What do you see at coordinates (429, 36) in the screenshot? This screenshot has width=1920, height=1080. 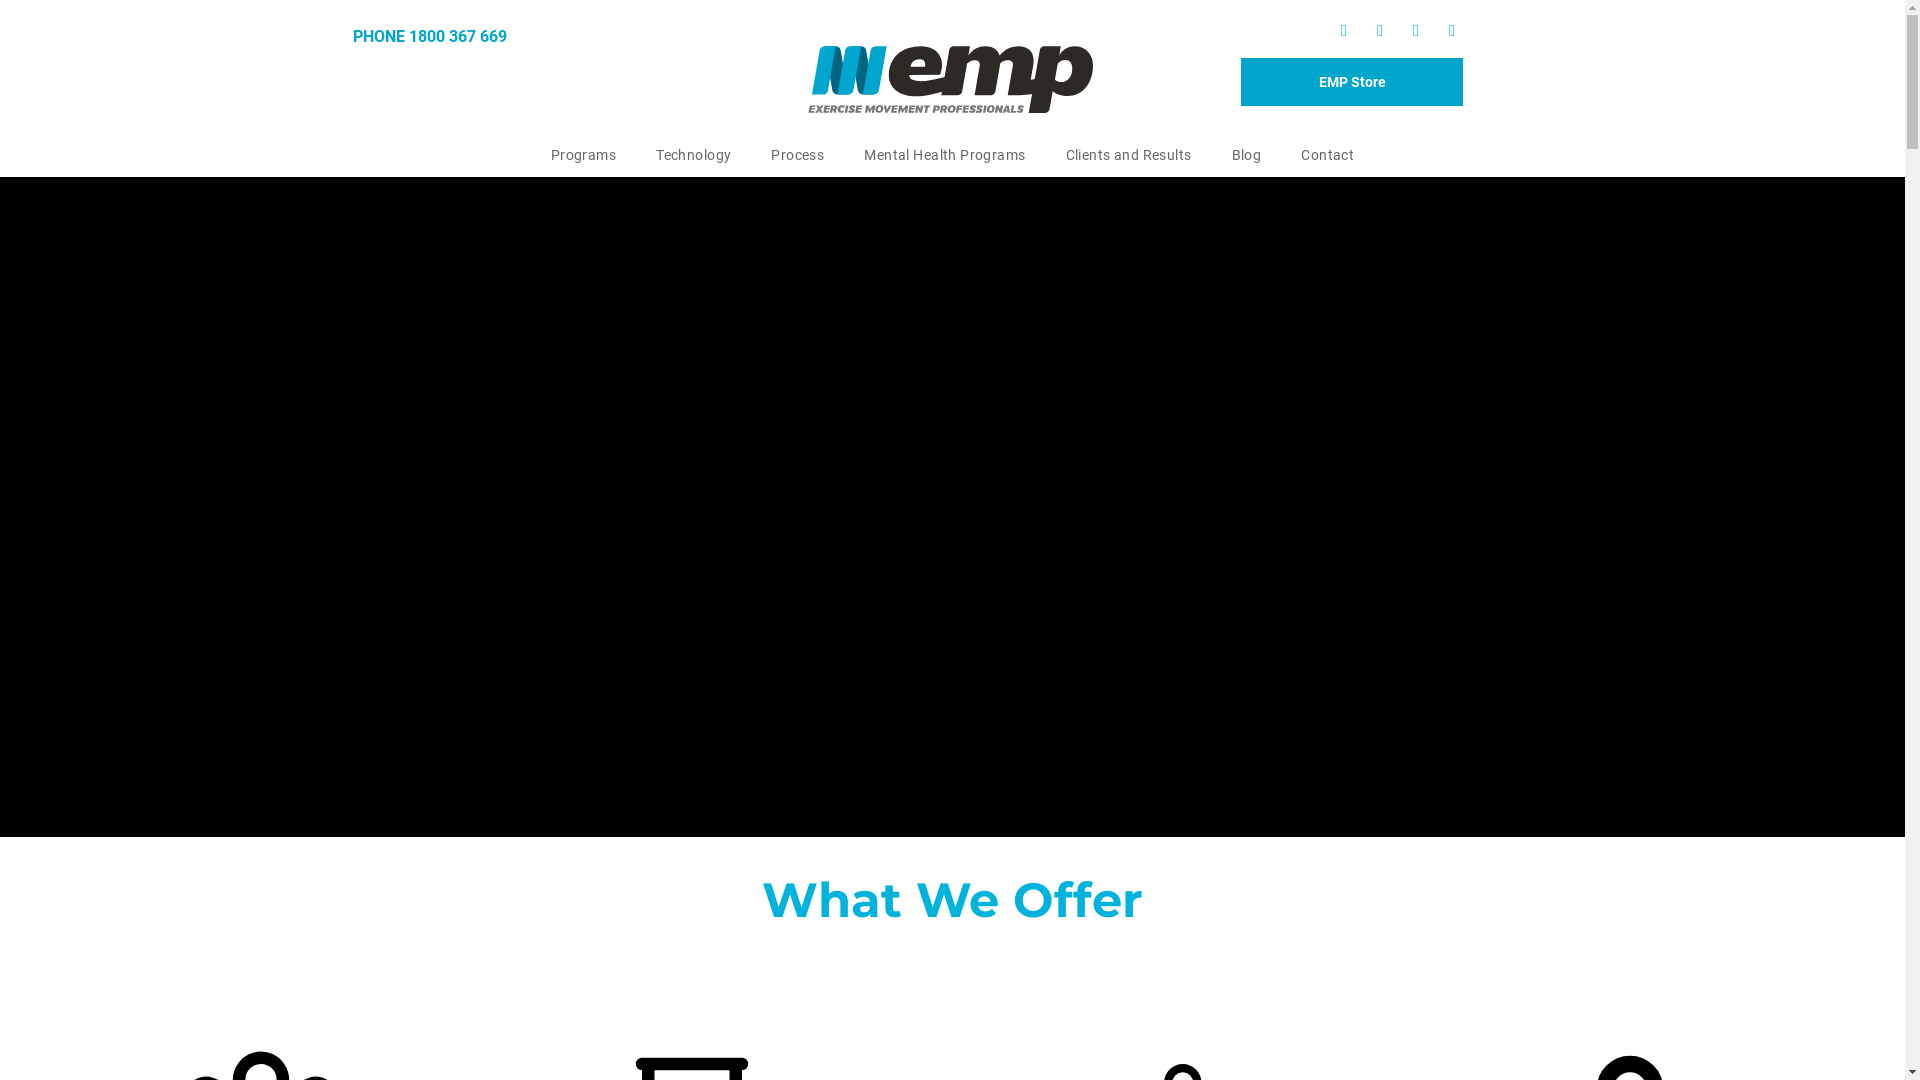 I see `PHONE 1800 367 669` at bounding box center [429, 36].